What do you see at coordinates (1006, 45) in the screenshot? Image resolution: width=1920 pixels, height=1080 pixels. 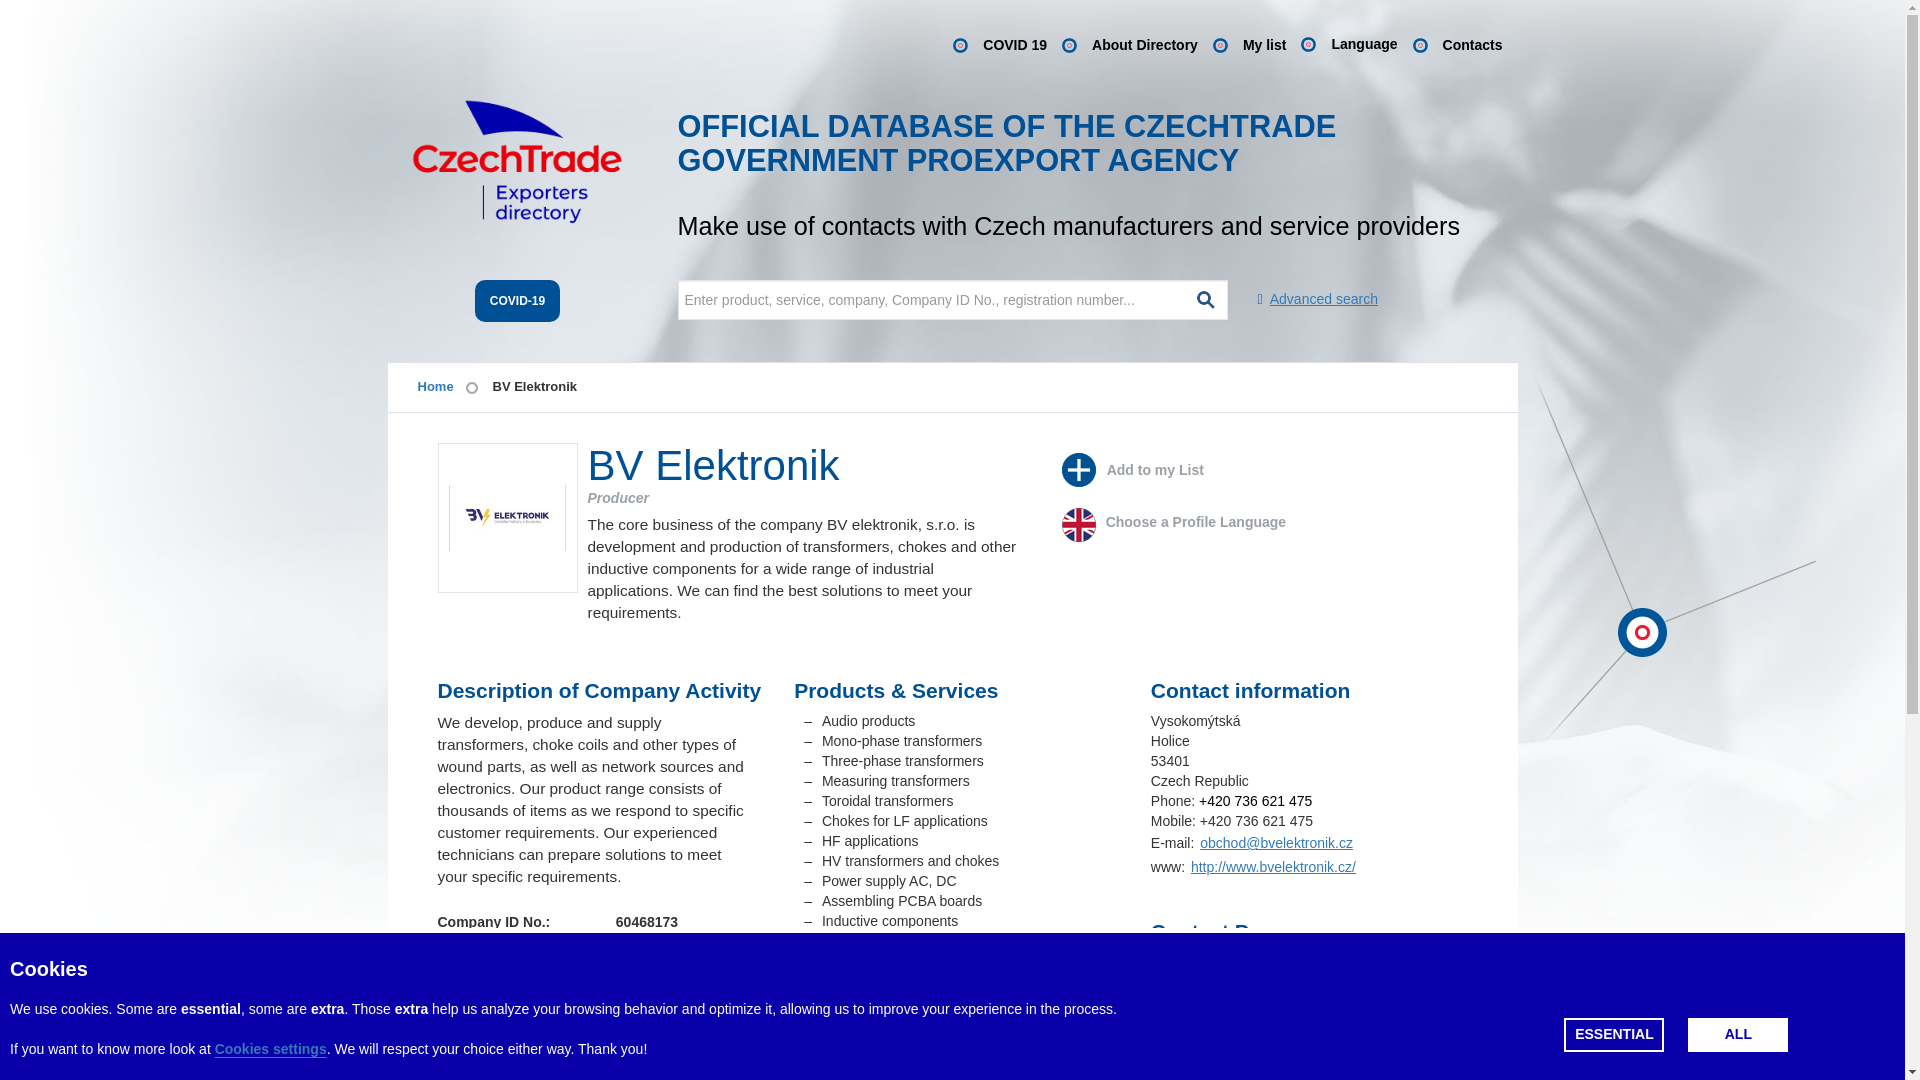 I see `COVID 19` at bounding box center [1006, 45].